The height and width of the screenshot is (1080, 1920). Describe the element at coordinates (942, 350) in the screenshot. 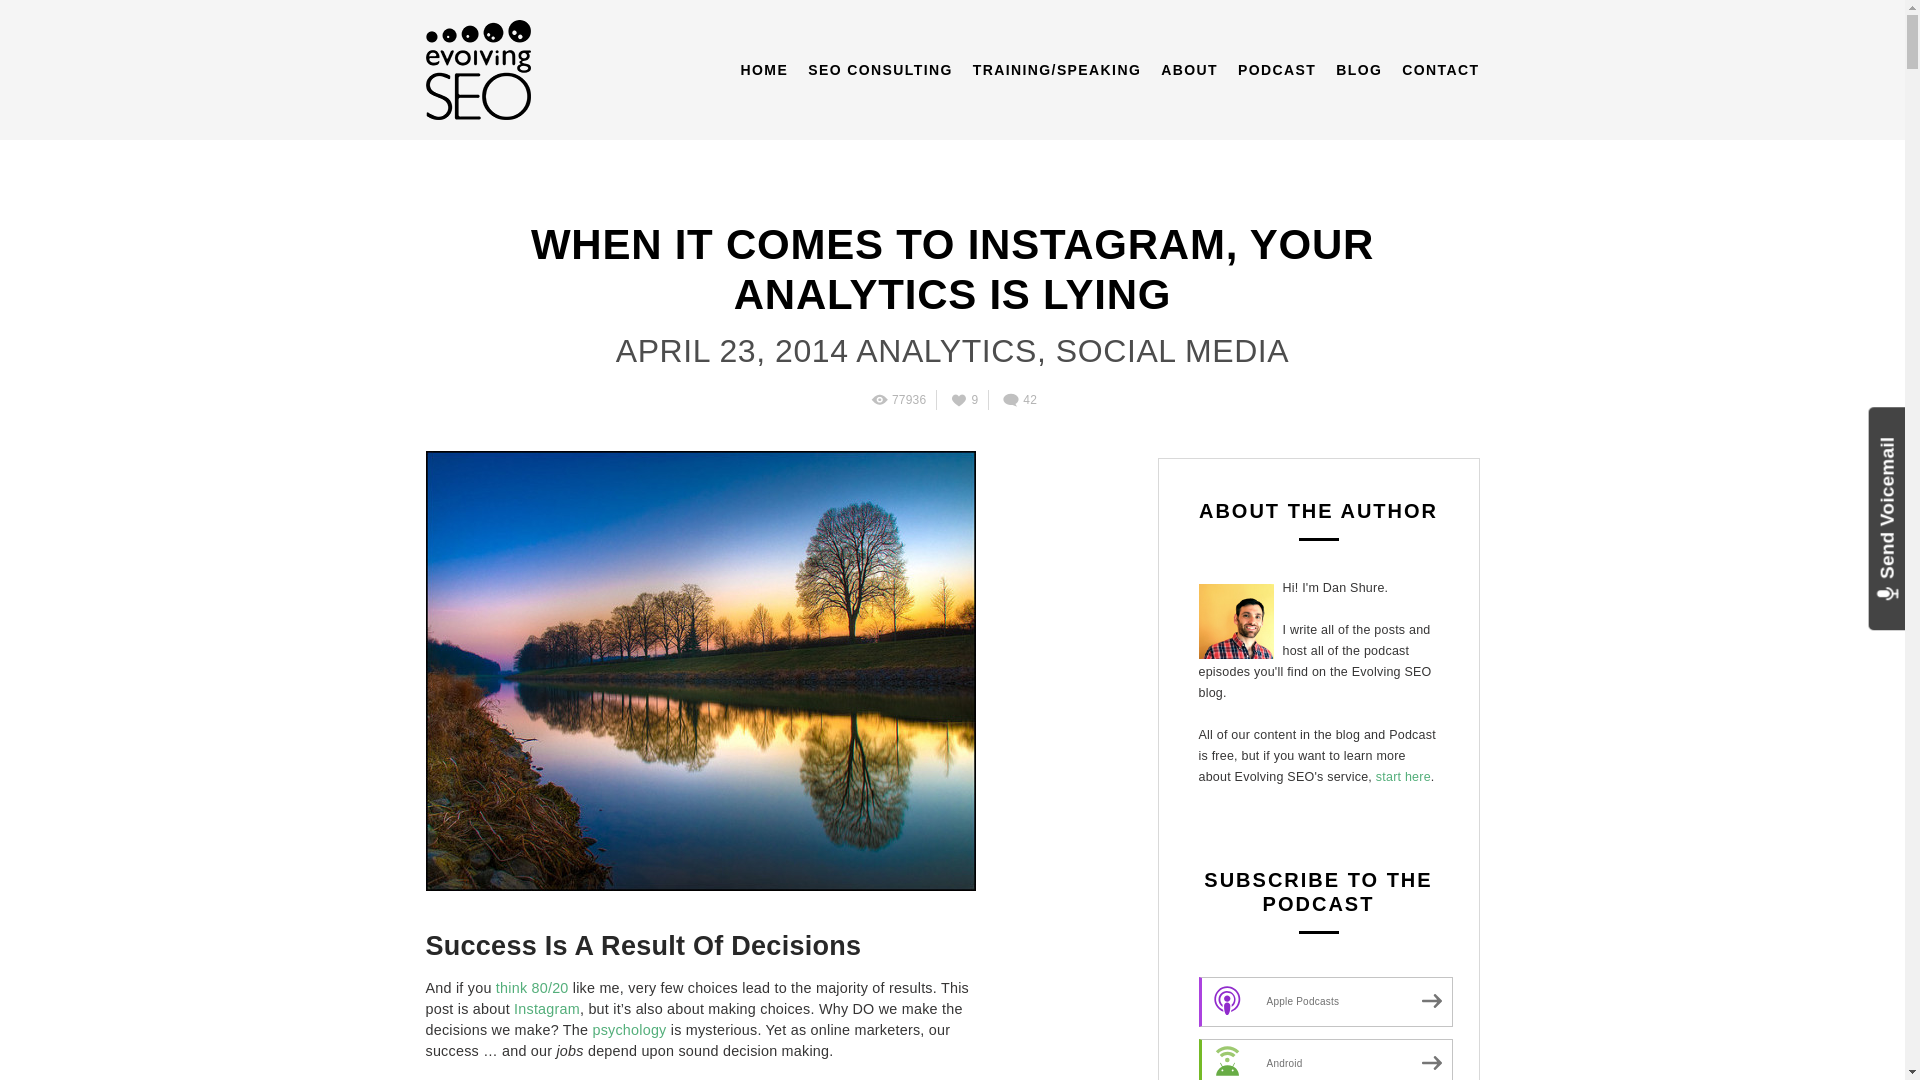

I see `View all posts in Analytics` at that location.